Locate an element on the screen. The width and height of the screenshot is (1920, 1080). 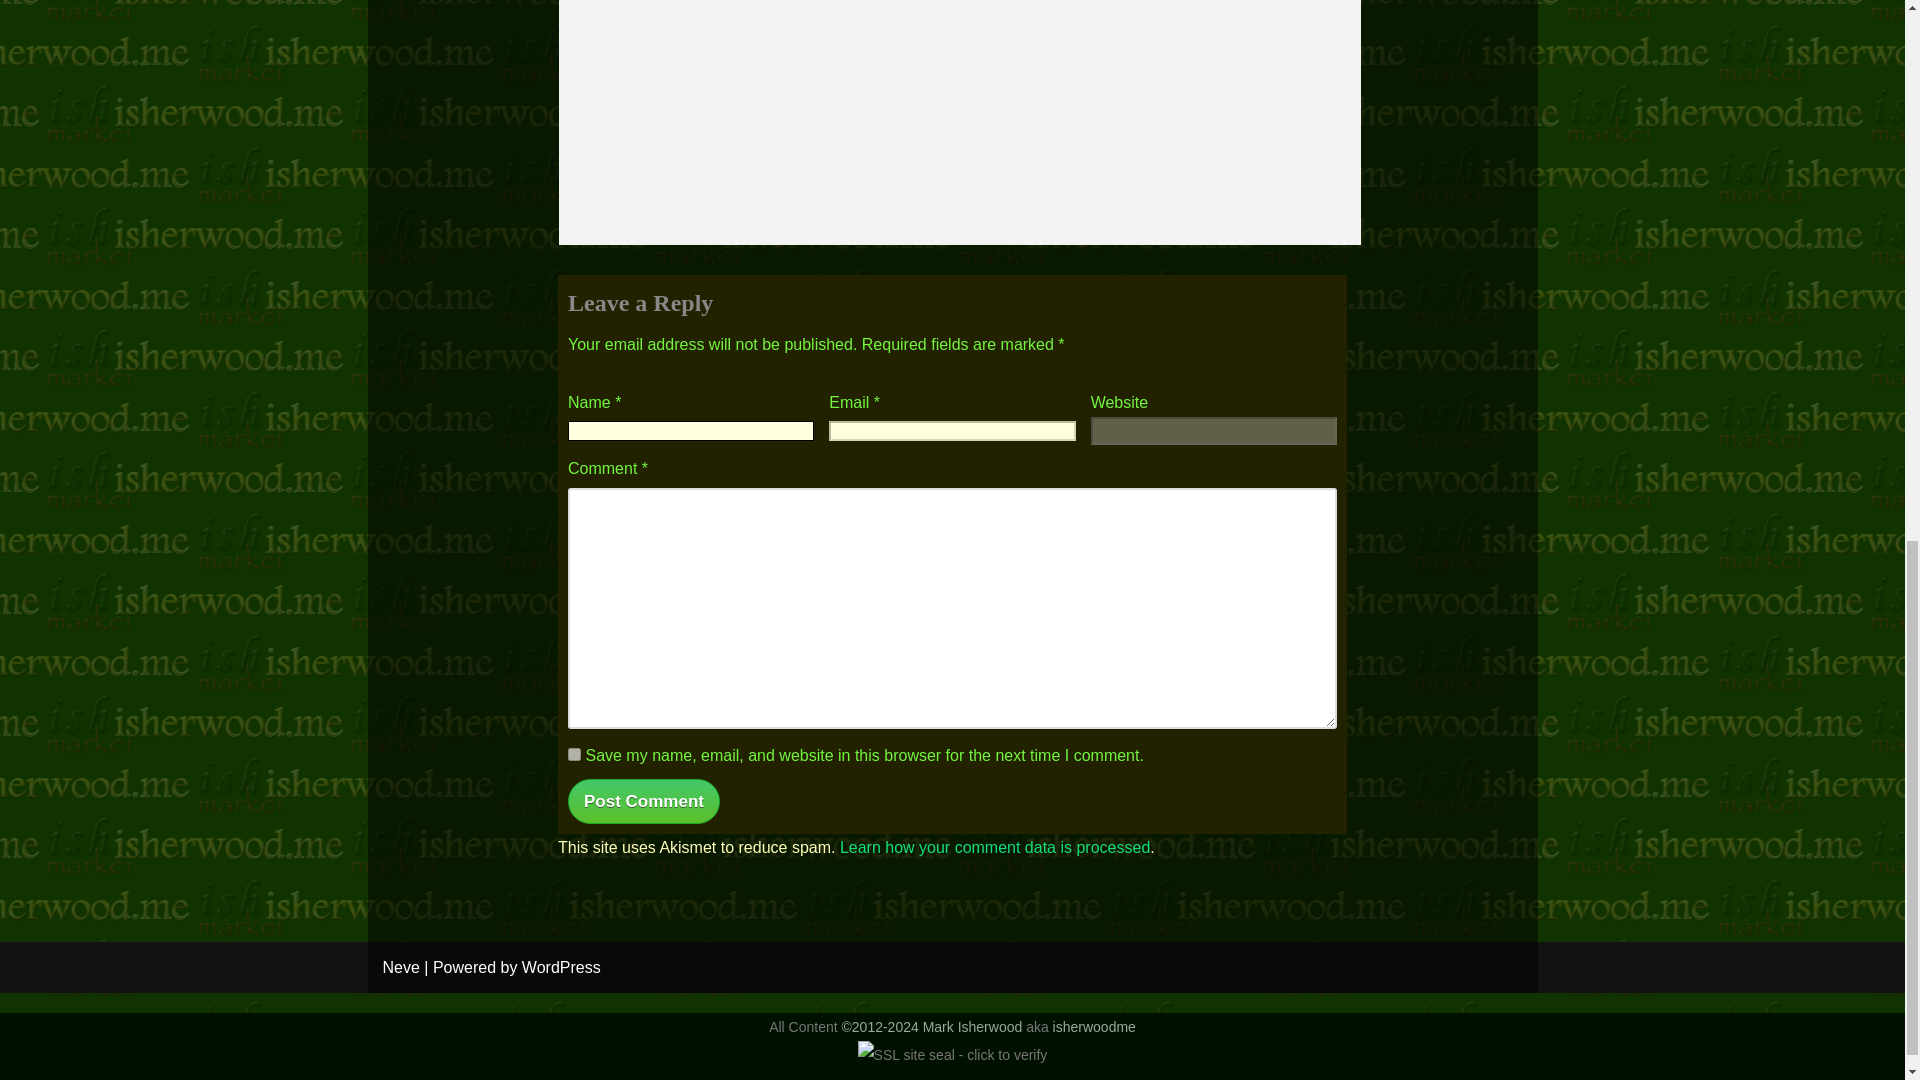
Learn how your comment data is processed is located at coordinates (995, 848).